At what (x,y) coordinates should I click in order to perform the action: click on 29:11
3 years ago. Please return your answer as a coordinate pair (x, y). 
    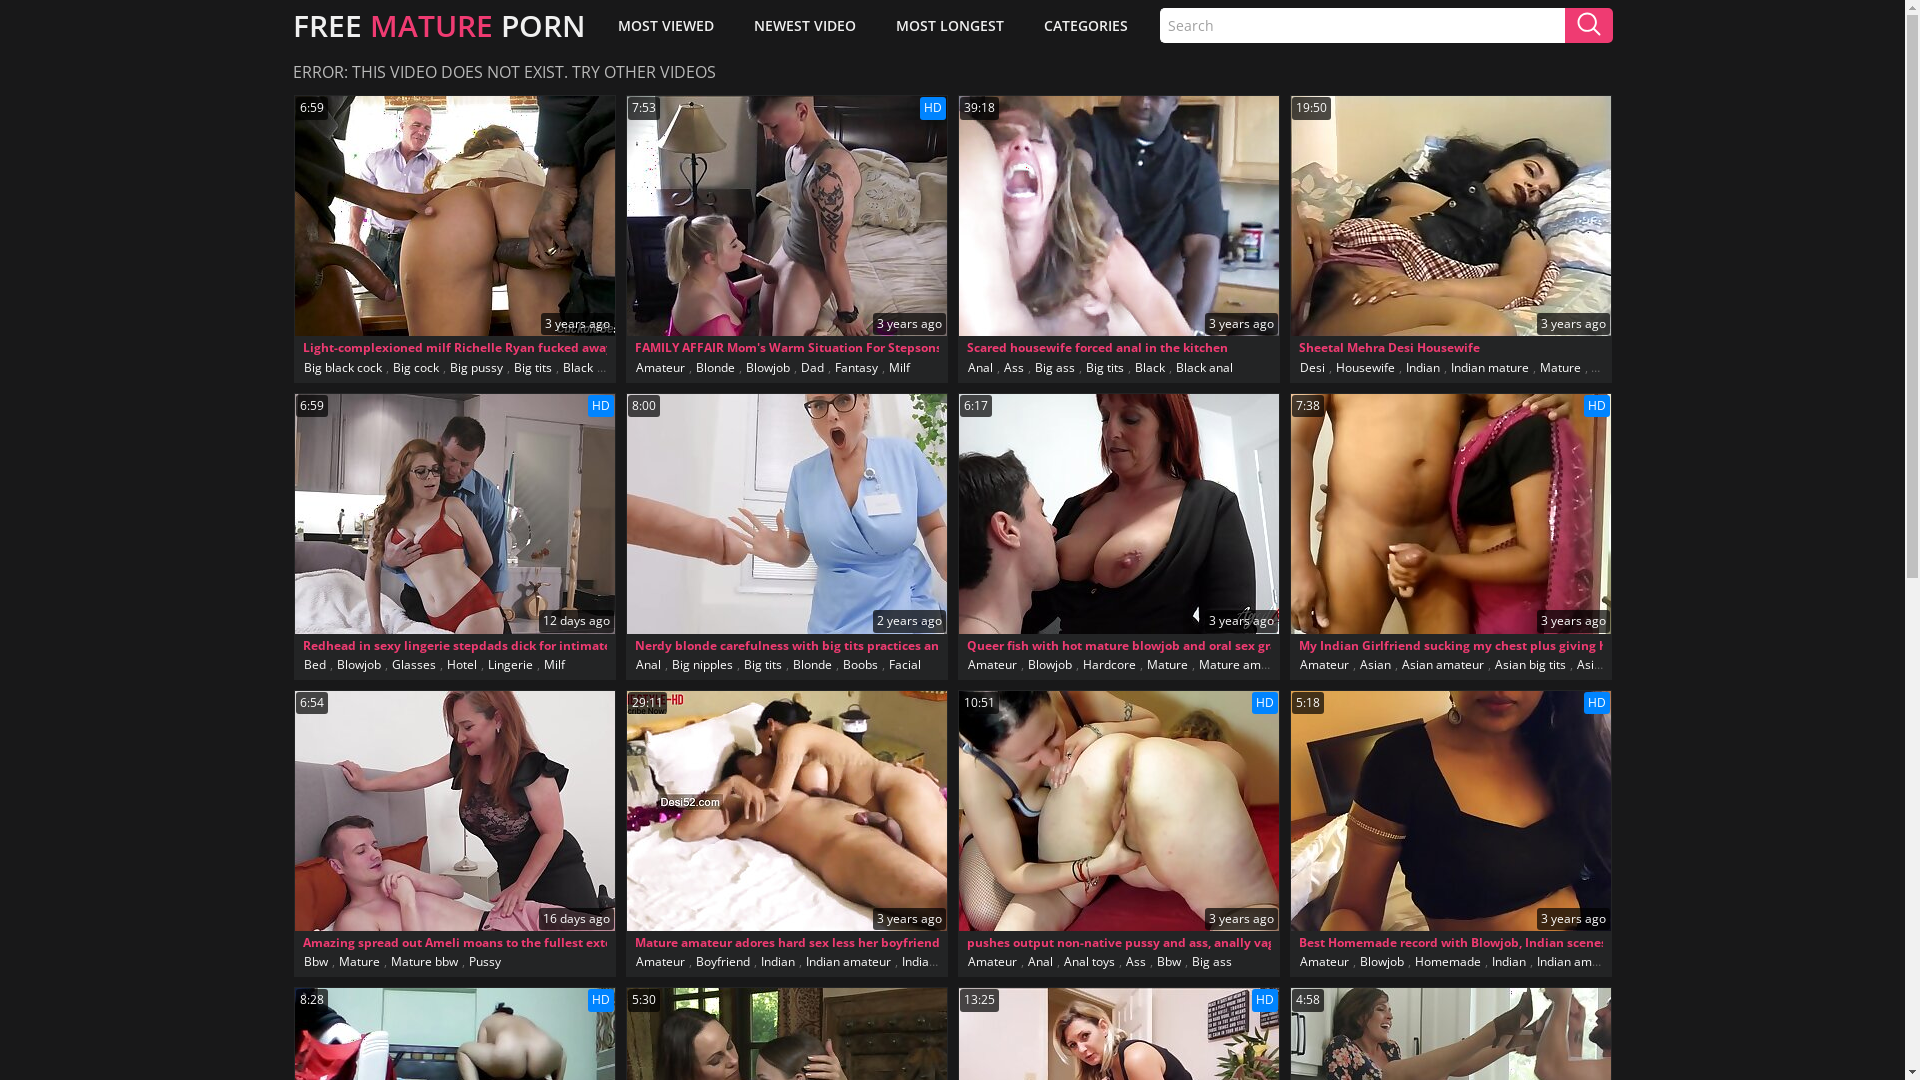
    Looking at the image, I should click on (786, 811).